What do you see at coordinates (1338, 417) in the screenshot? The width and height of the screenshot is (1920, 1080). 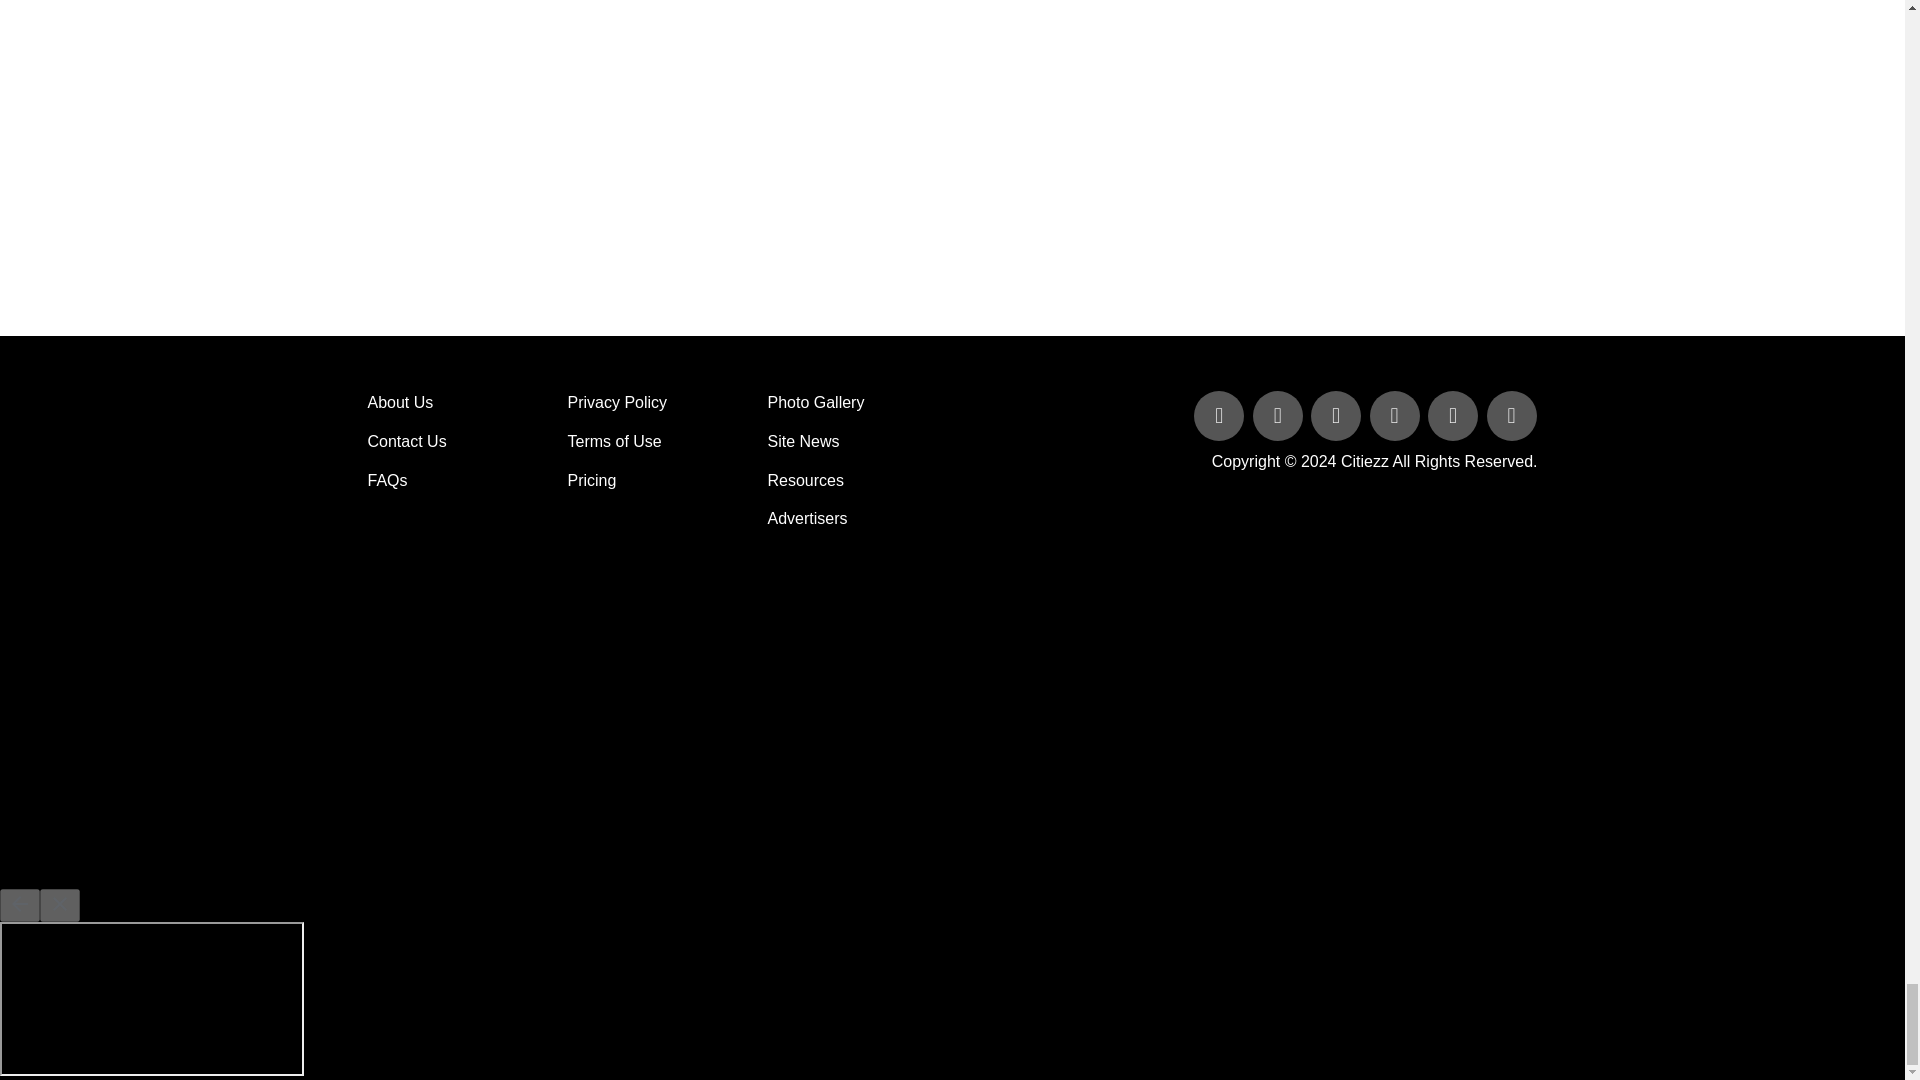 I see `Follow Us on Linked In` at bounding box center [1338, 417].